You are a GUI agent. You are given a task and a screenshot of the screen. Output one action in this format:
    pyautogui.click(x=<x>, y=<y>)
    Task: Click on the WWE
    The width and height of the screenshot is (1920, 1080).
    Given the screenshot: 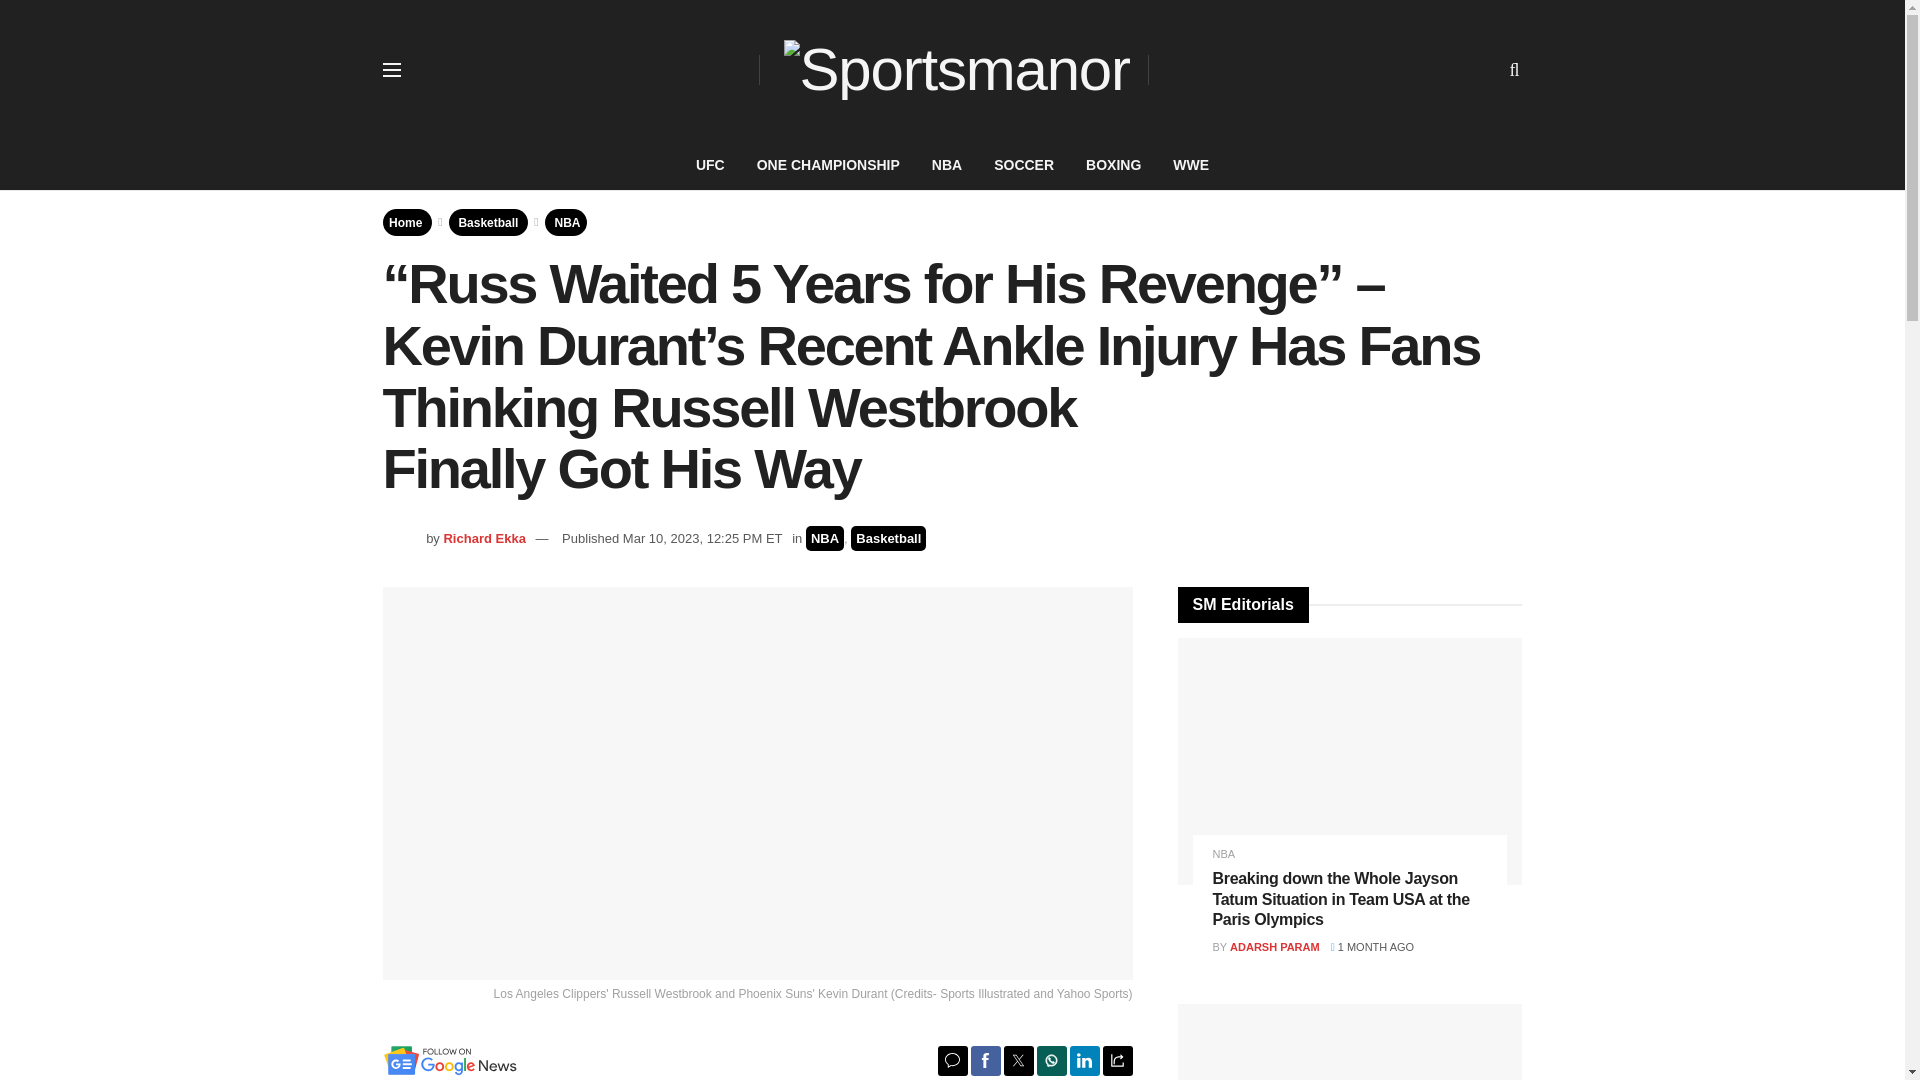 What is the action you would take?
    pyautogui.click(x=1190, y=165)
    